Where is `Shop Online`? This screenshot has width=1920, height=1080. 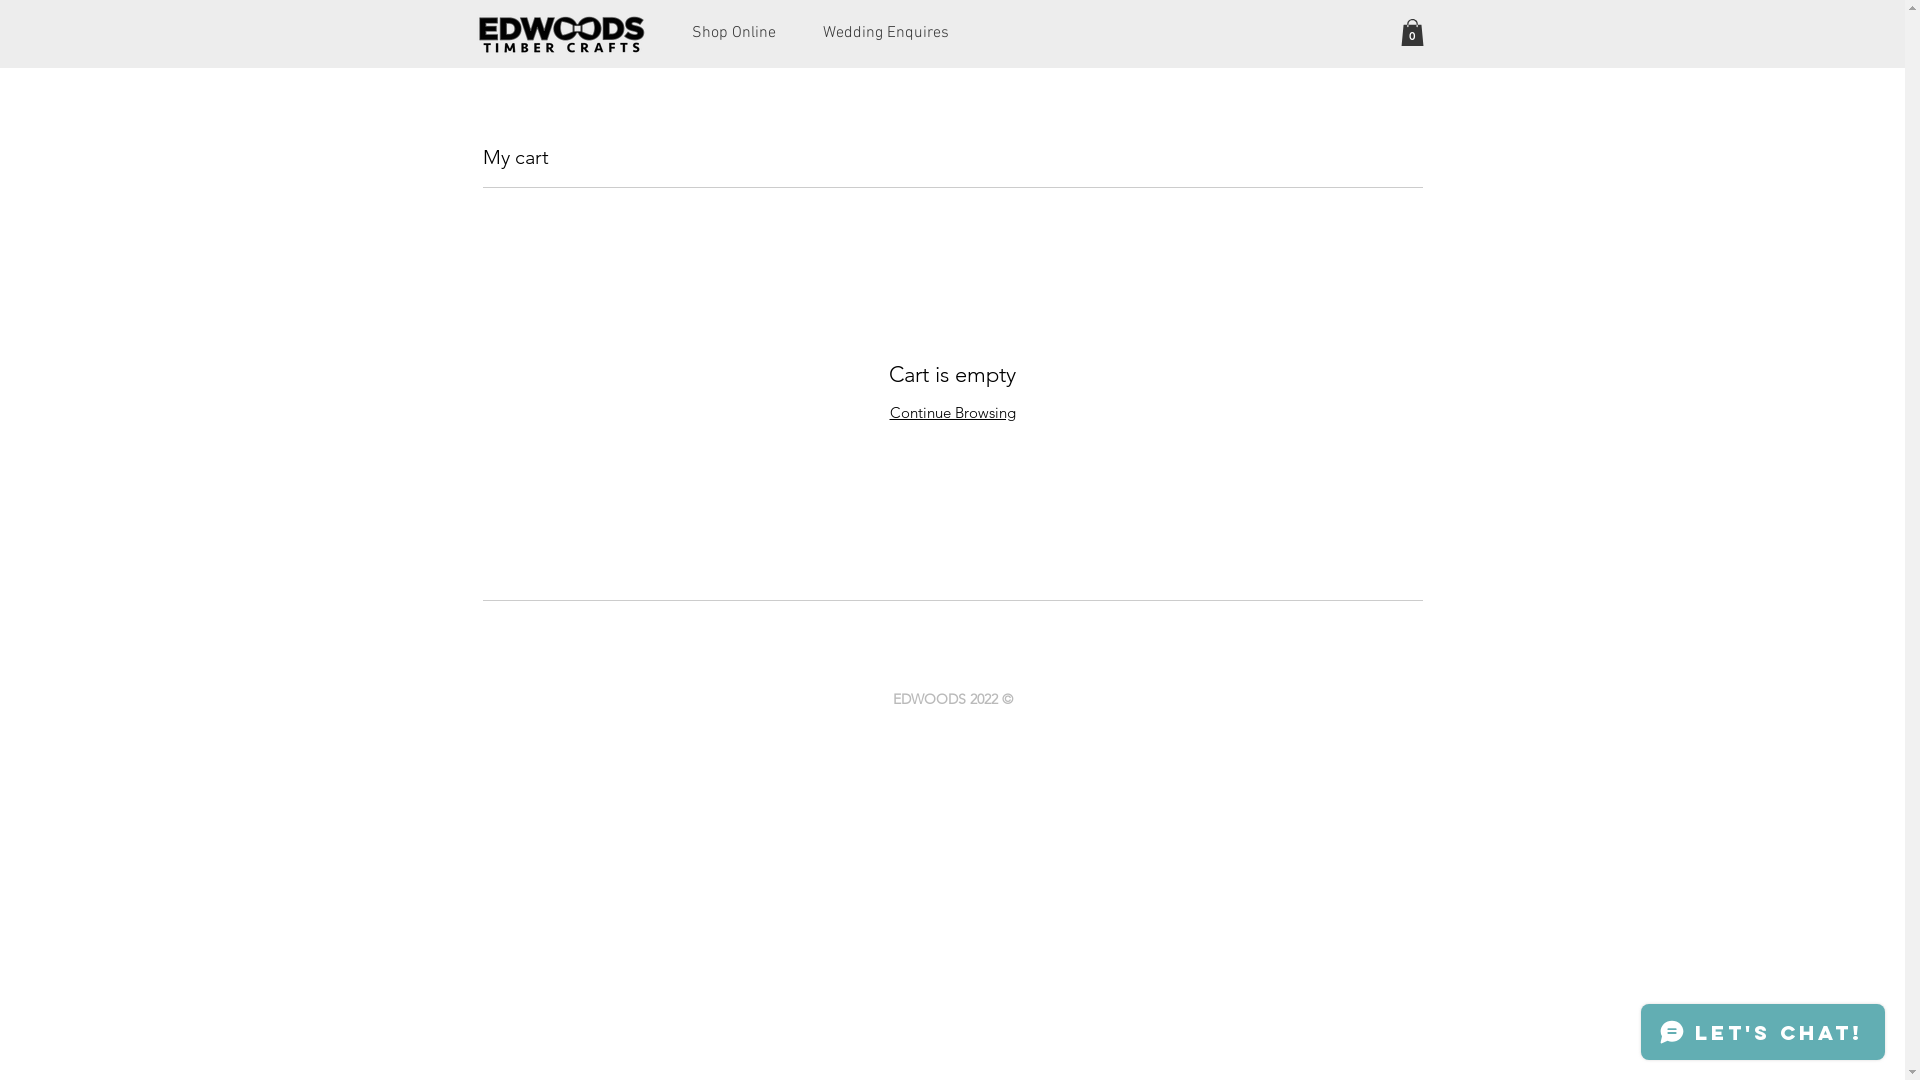 Shop Online is located at coordinates (734, 34).